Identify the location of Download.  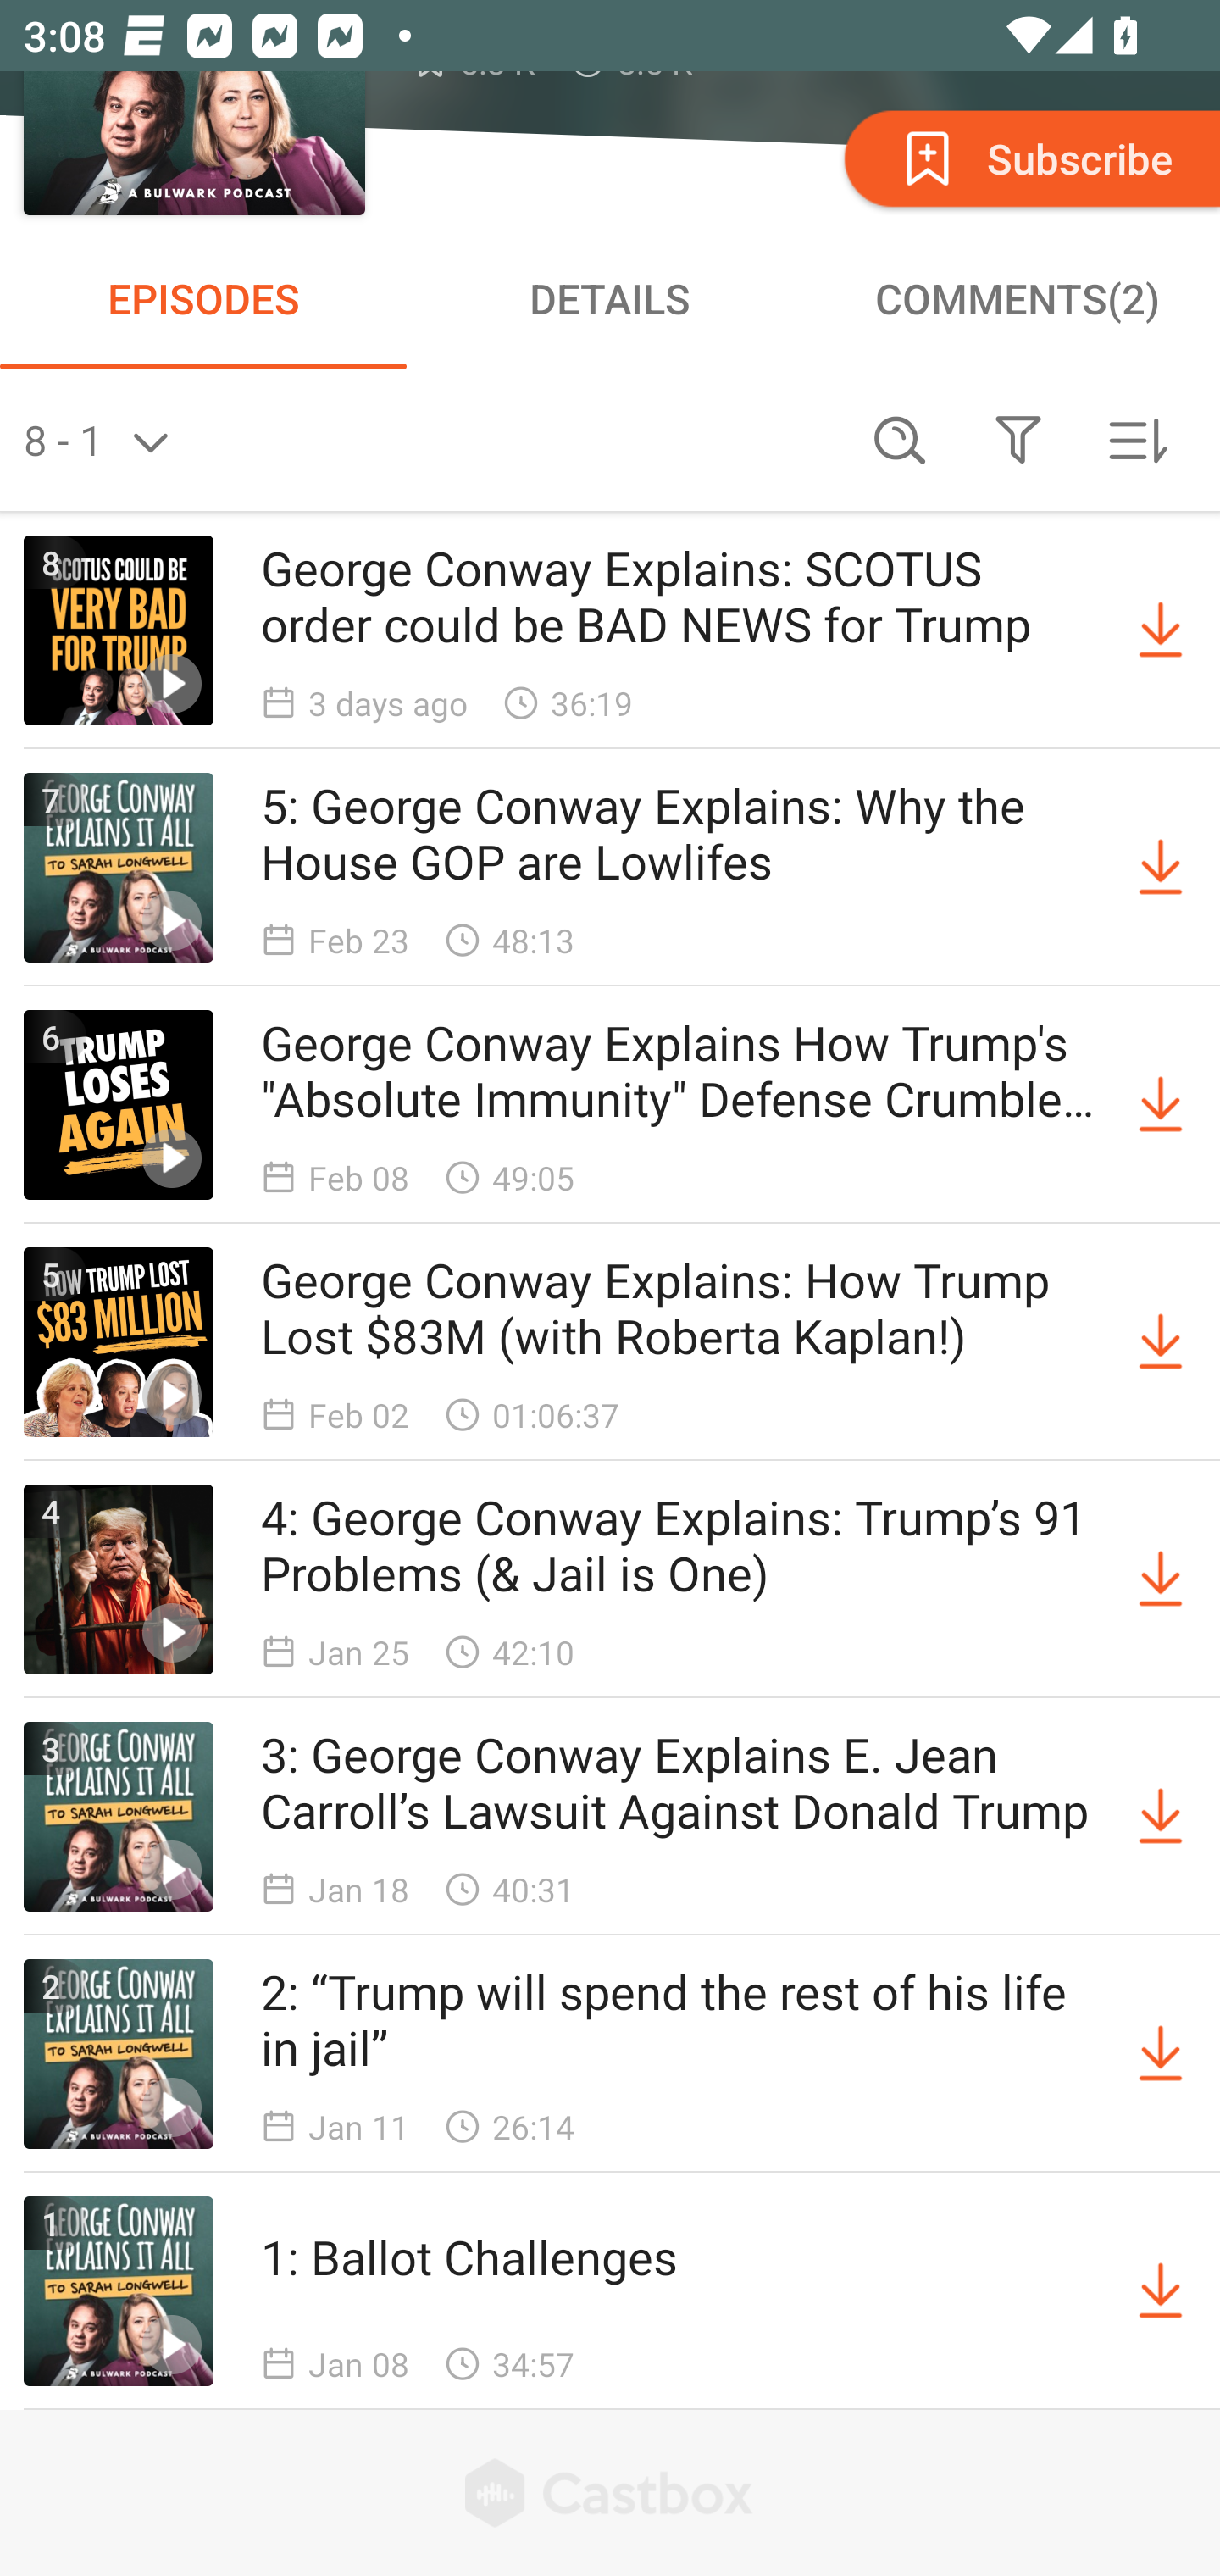
(1161, 2291).